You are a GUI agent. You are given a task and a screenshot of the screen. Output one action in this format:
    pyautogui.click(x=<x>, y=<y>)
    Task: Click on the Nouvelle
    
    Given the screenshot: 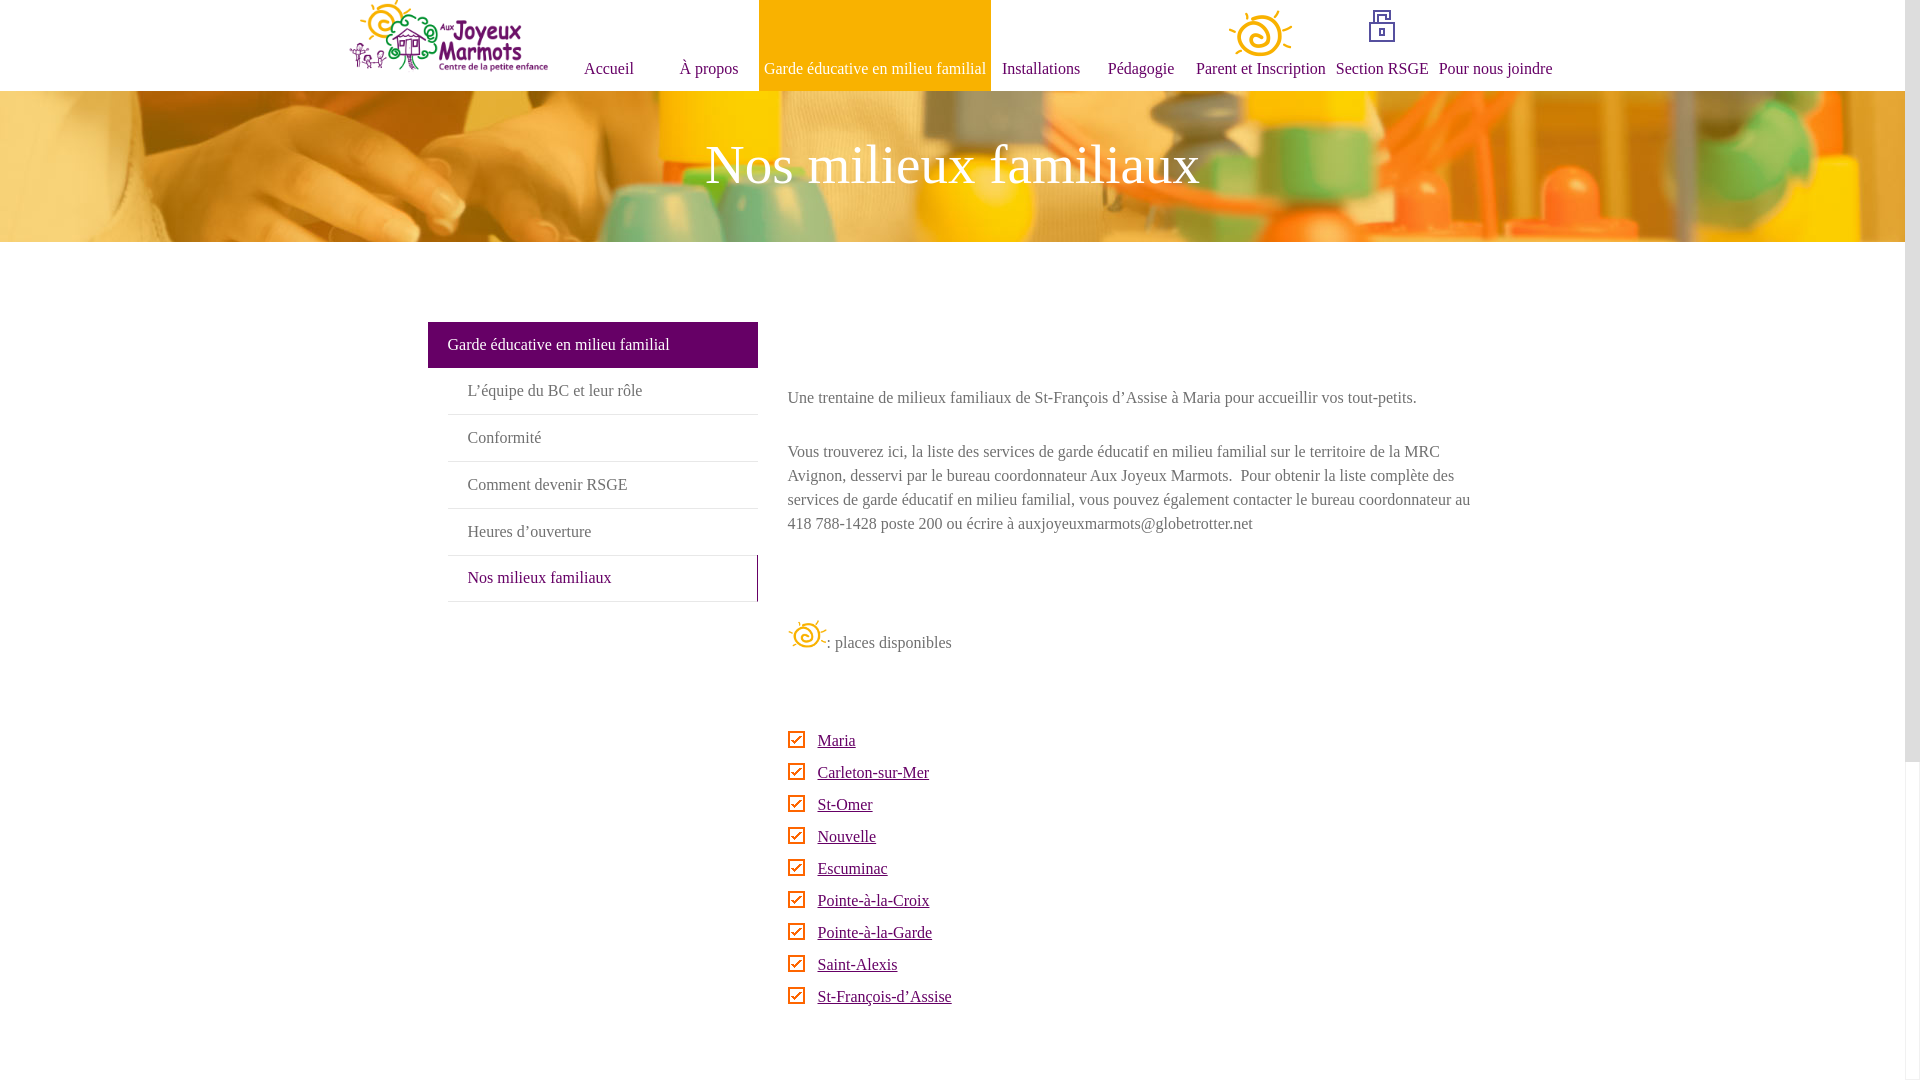 What is the action you would take?
    pyautogui.click(x=848, y=836)
    